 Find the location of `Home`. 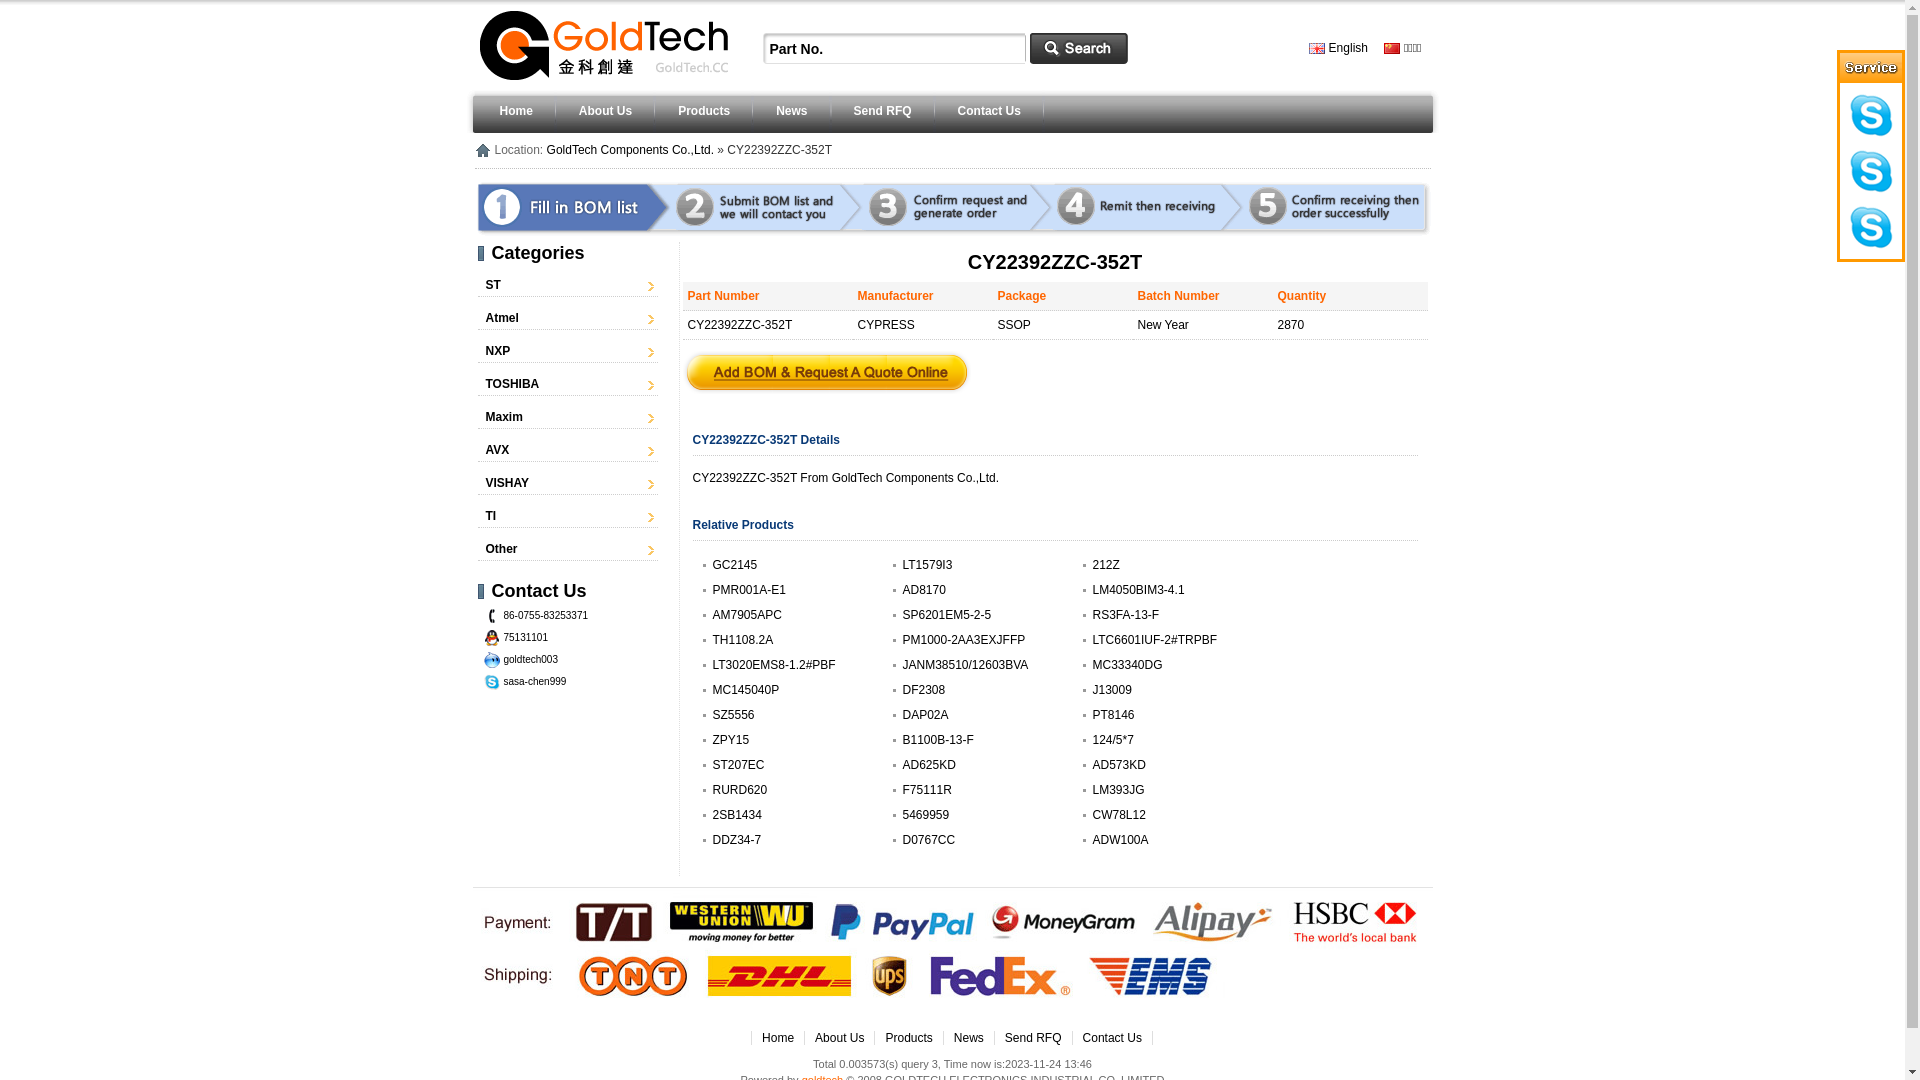

Home is located at coordinates (516, 111).